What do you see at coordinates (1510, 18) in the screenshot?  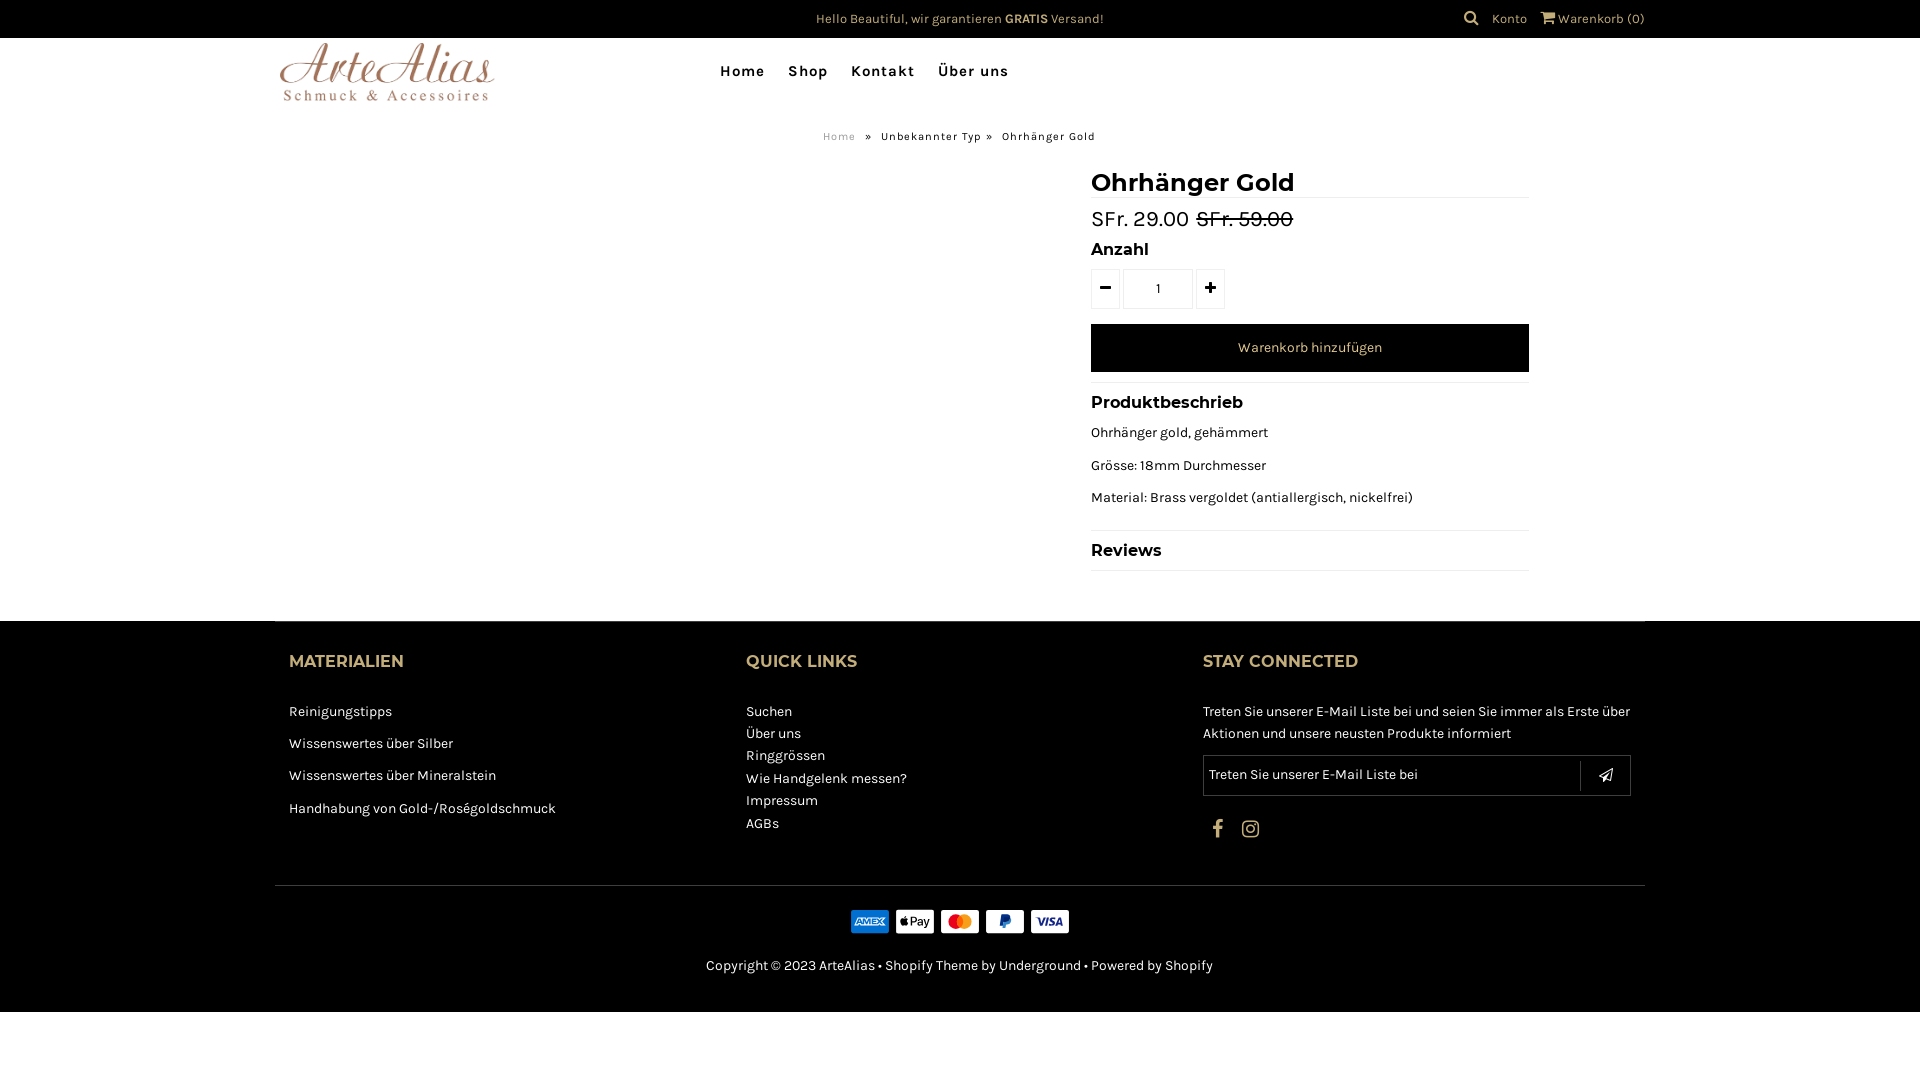 I see `Konto` at bounding box center [1510, 18].